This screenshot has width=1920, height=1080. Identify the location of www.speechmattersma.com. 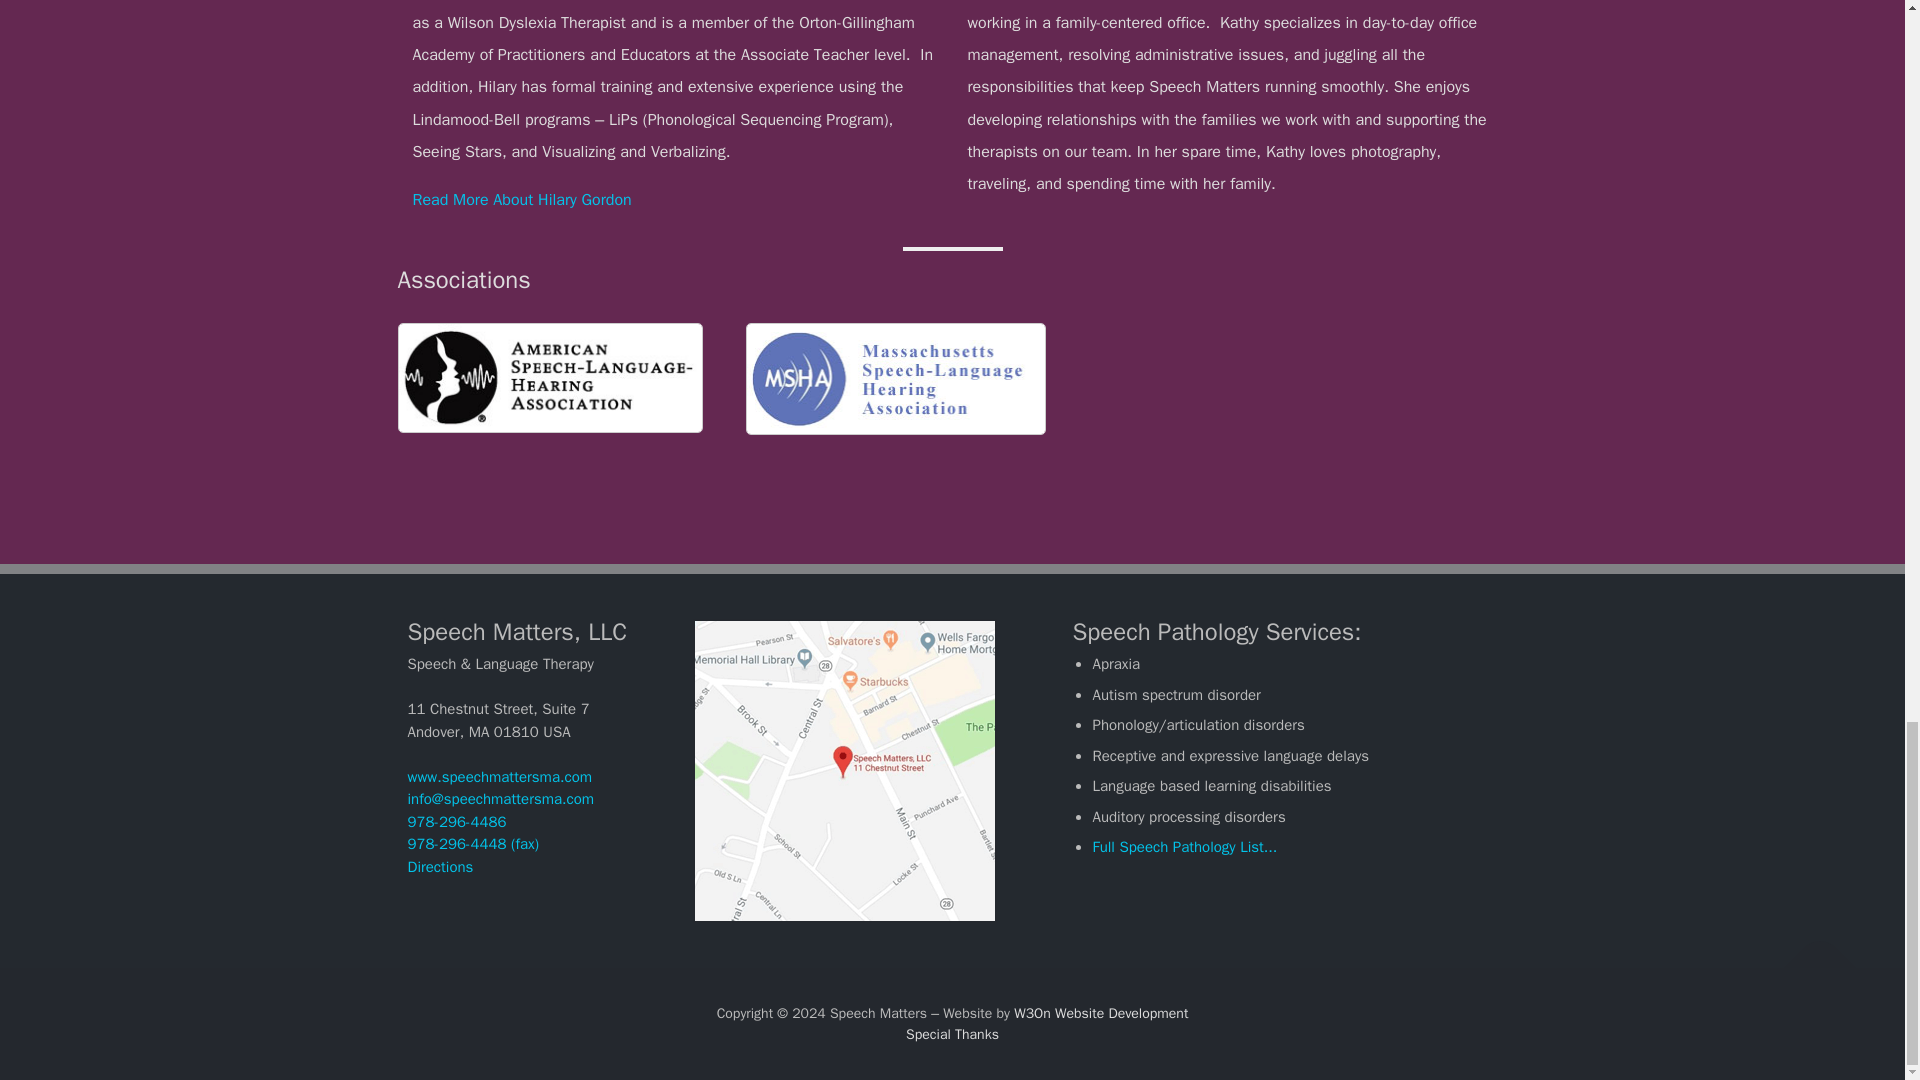
(500, 776).